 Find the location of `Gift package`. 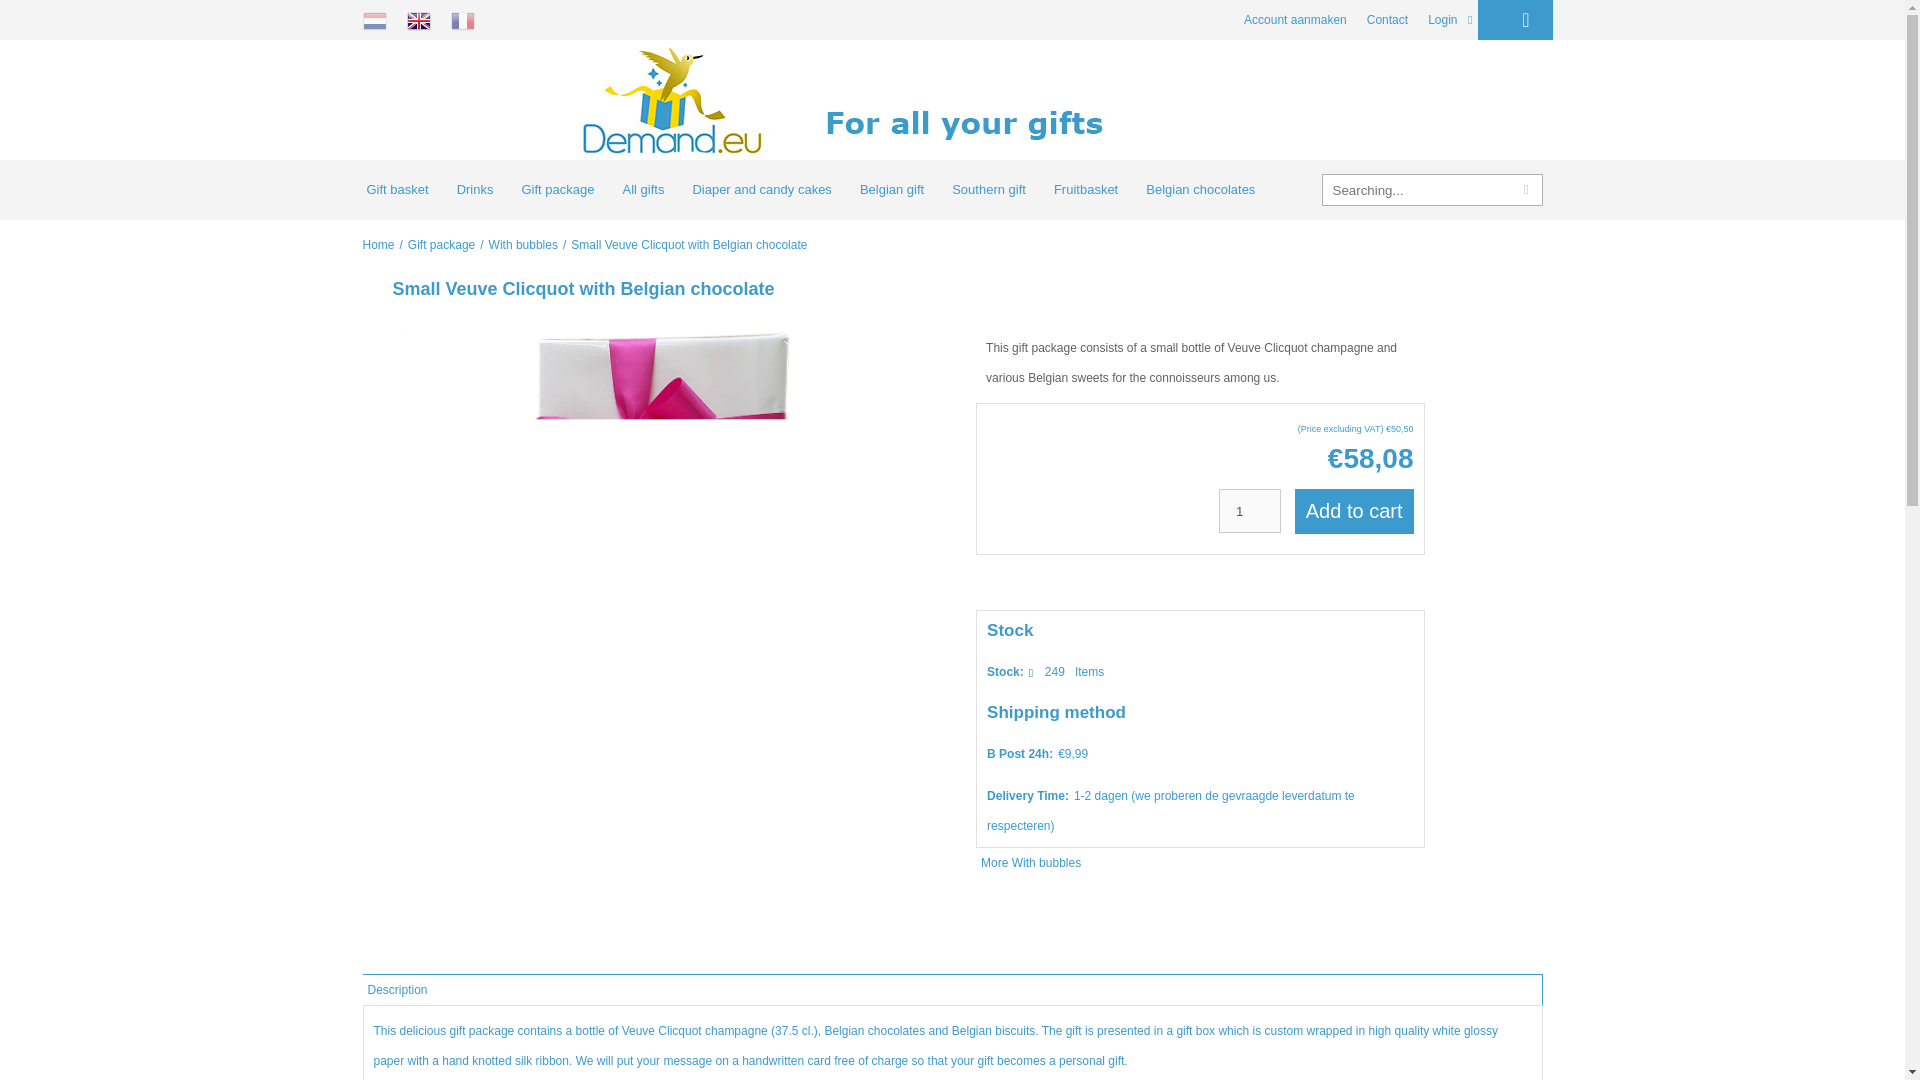

Gift package is located at coordinates (557, 190).